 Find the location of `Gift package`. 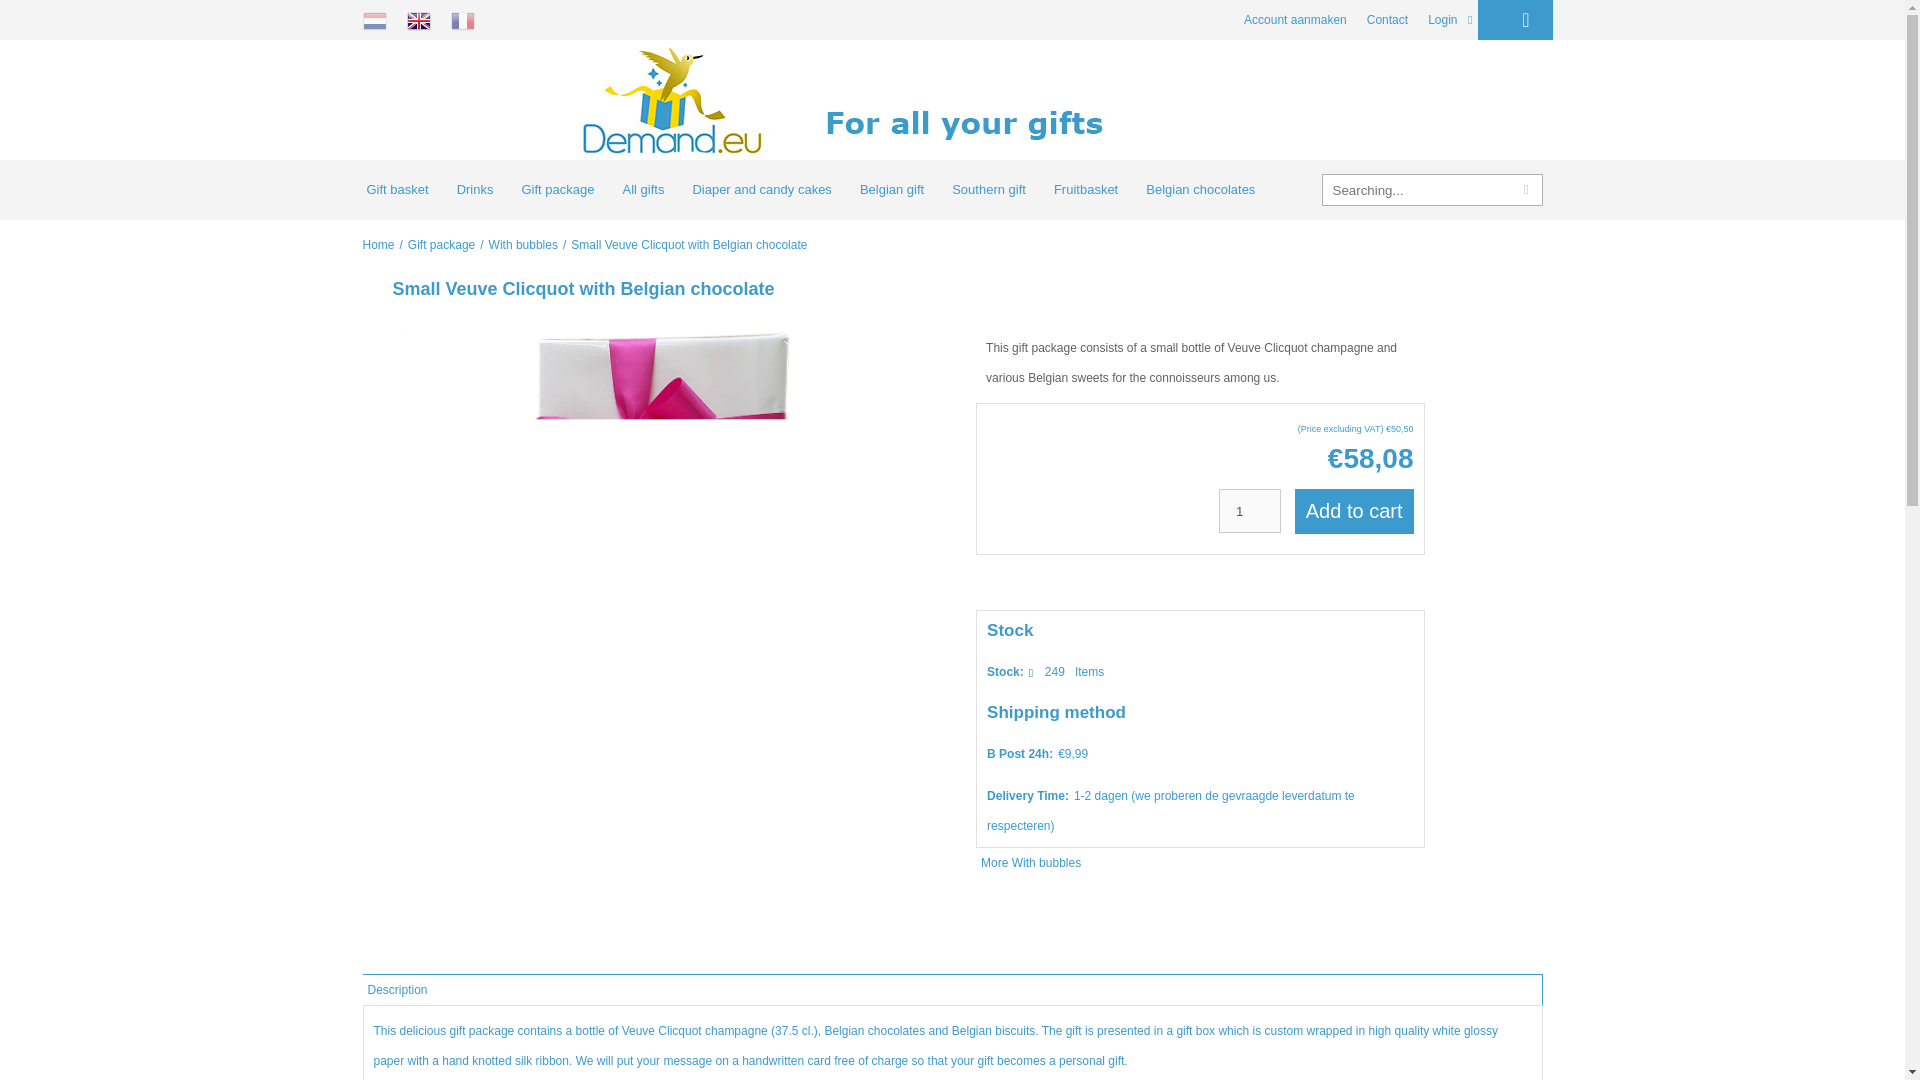

Gift package is located at coordinates (557, 190).